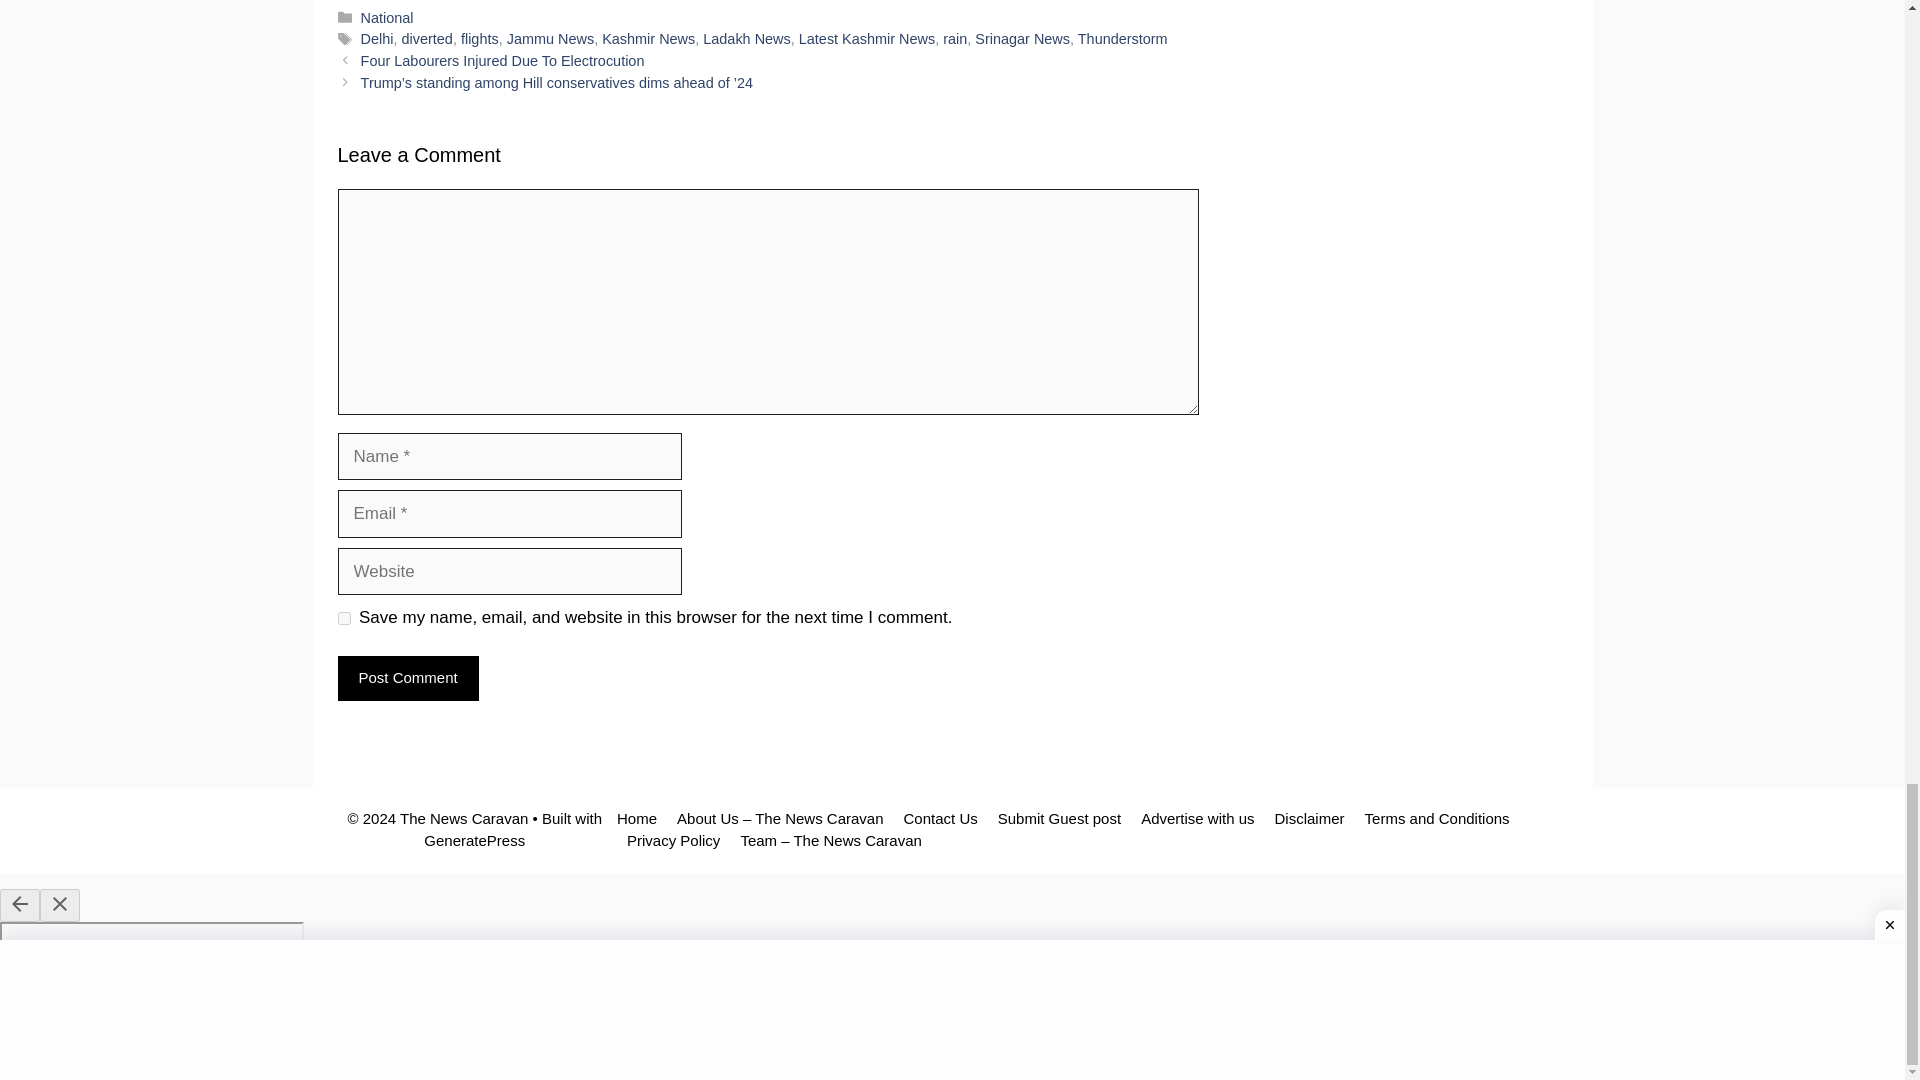 The height and width of the screenshot is (1080, 1920). What do you see at coordinates (1022, 39) in the screenshot?
I see `Srinagar News` at bounding box center [1022, 39].